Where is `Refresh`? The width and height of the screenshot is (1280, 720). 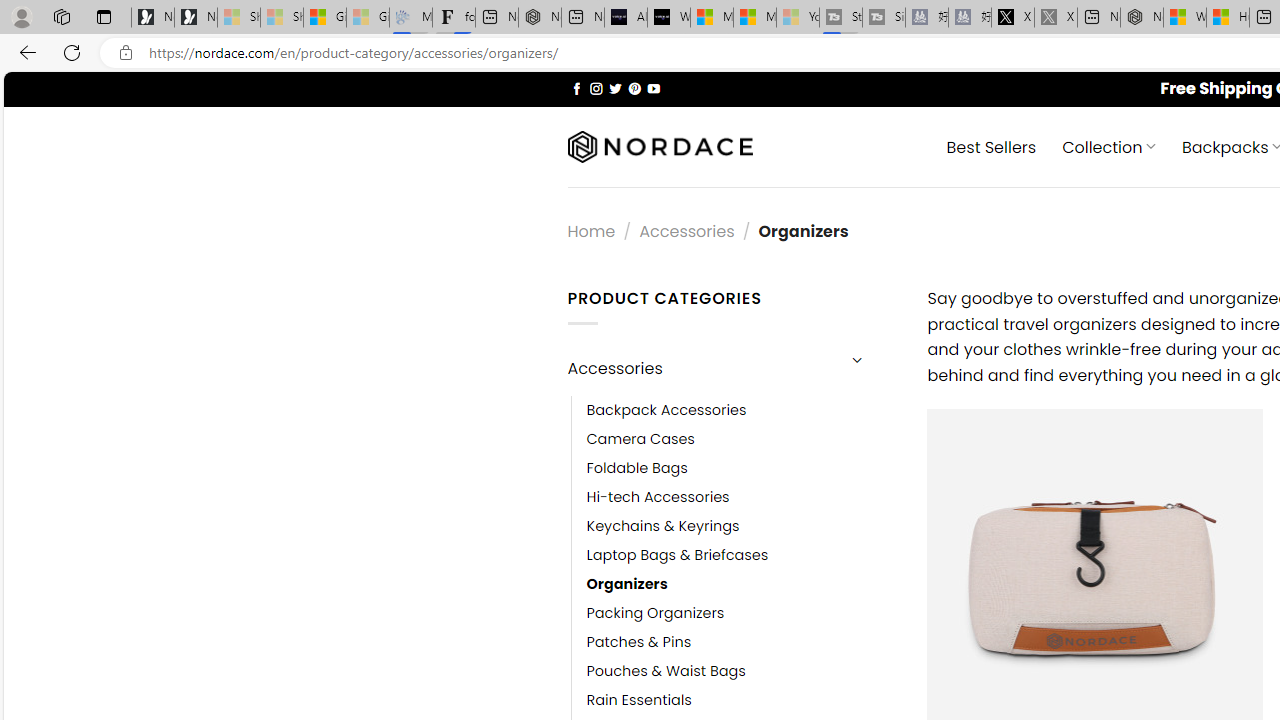 Refresh is located at coordinates (72, 52).